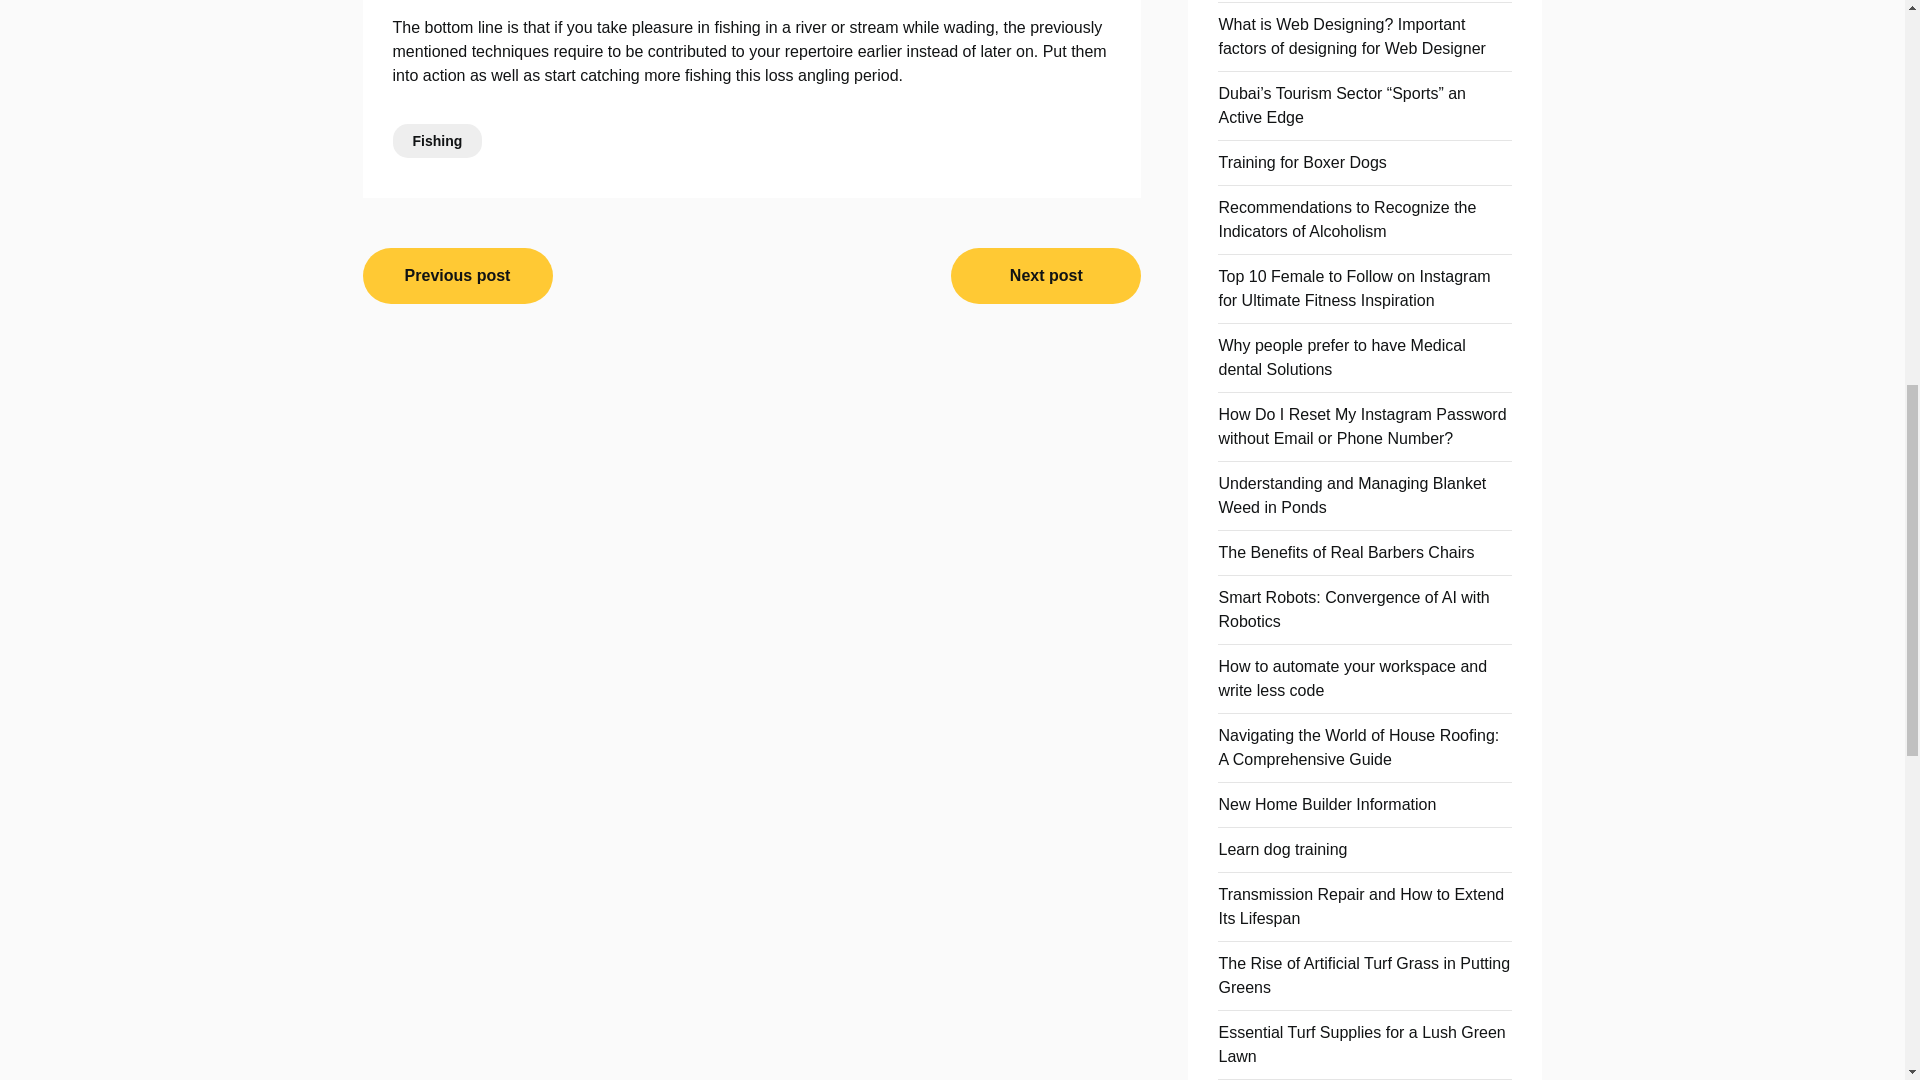 This screenshot has height=1080, width=1920. What do you see at coordinates (1346, 552) in the screenshot?
I see `The Benefits of Real Barbers Chairs` at bounding box center [1346, 552].